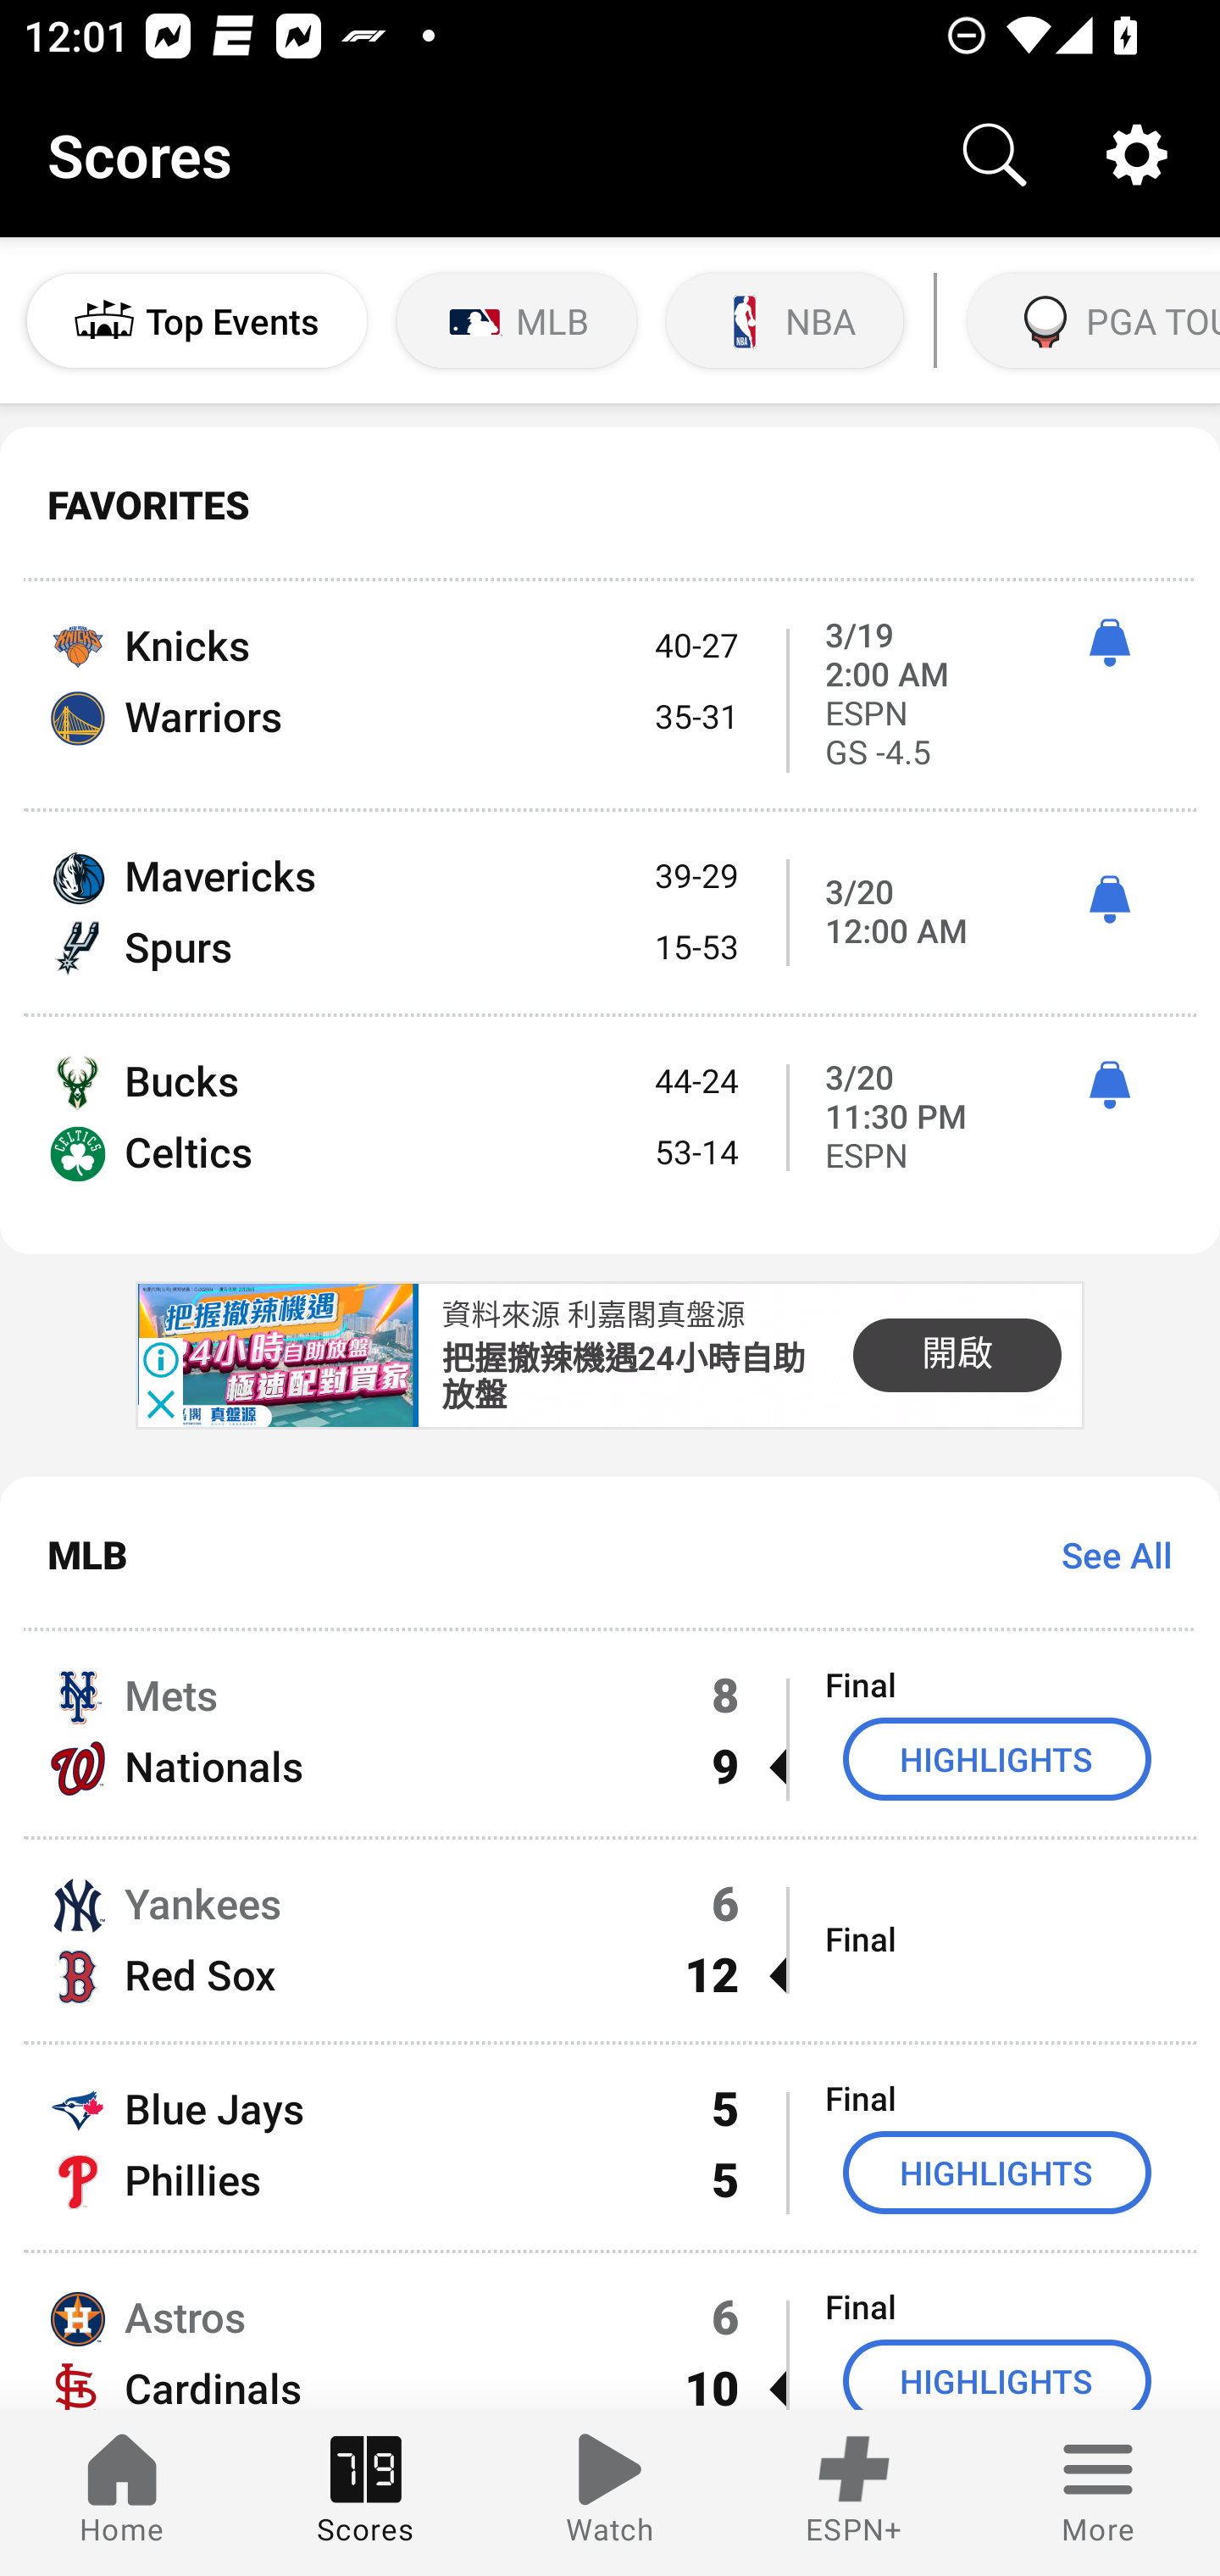  I want to click on HIGHLIGHTS, so click(997, 2374).